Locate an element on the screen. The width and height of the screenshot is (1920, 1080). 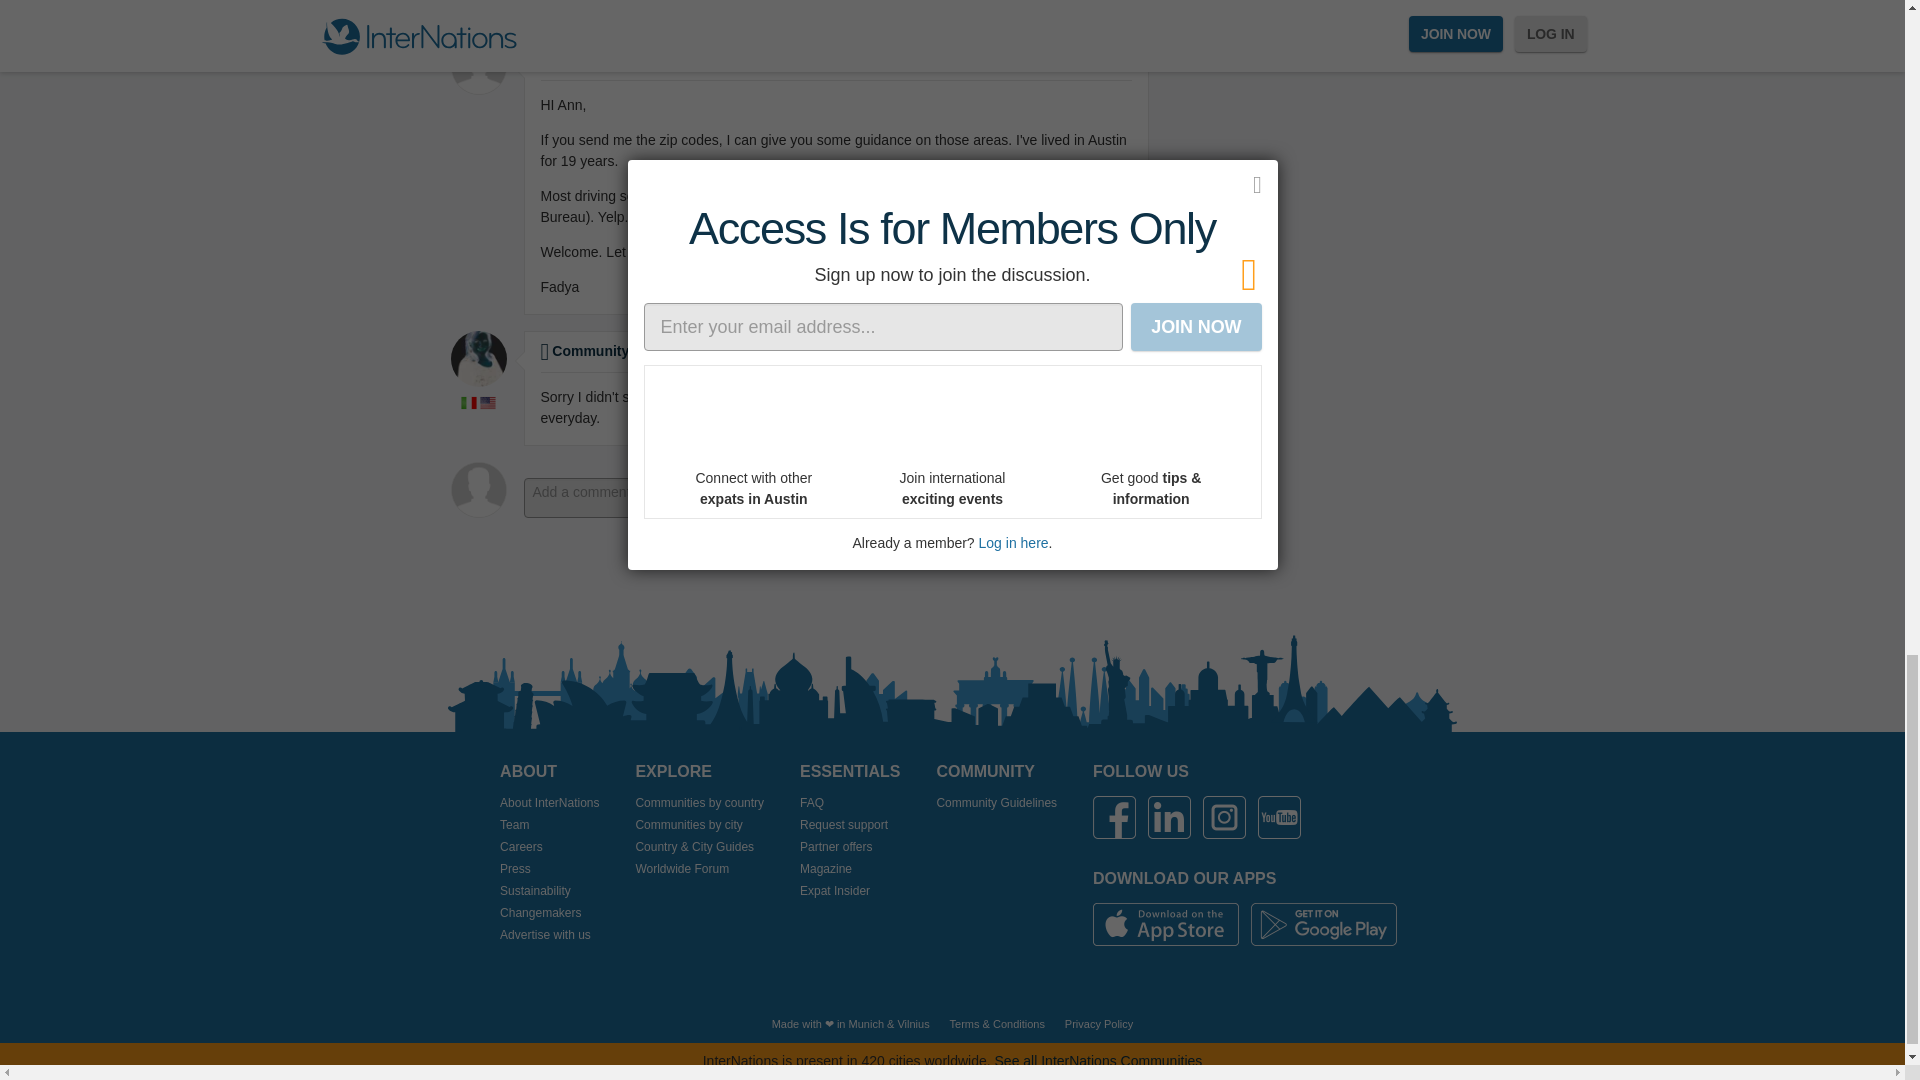
Community member is located at coordinates (613, 350).